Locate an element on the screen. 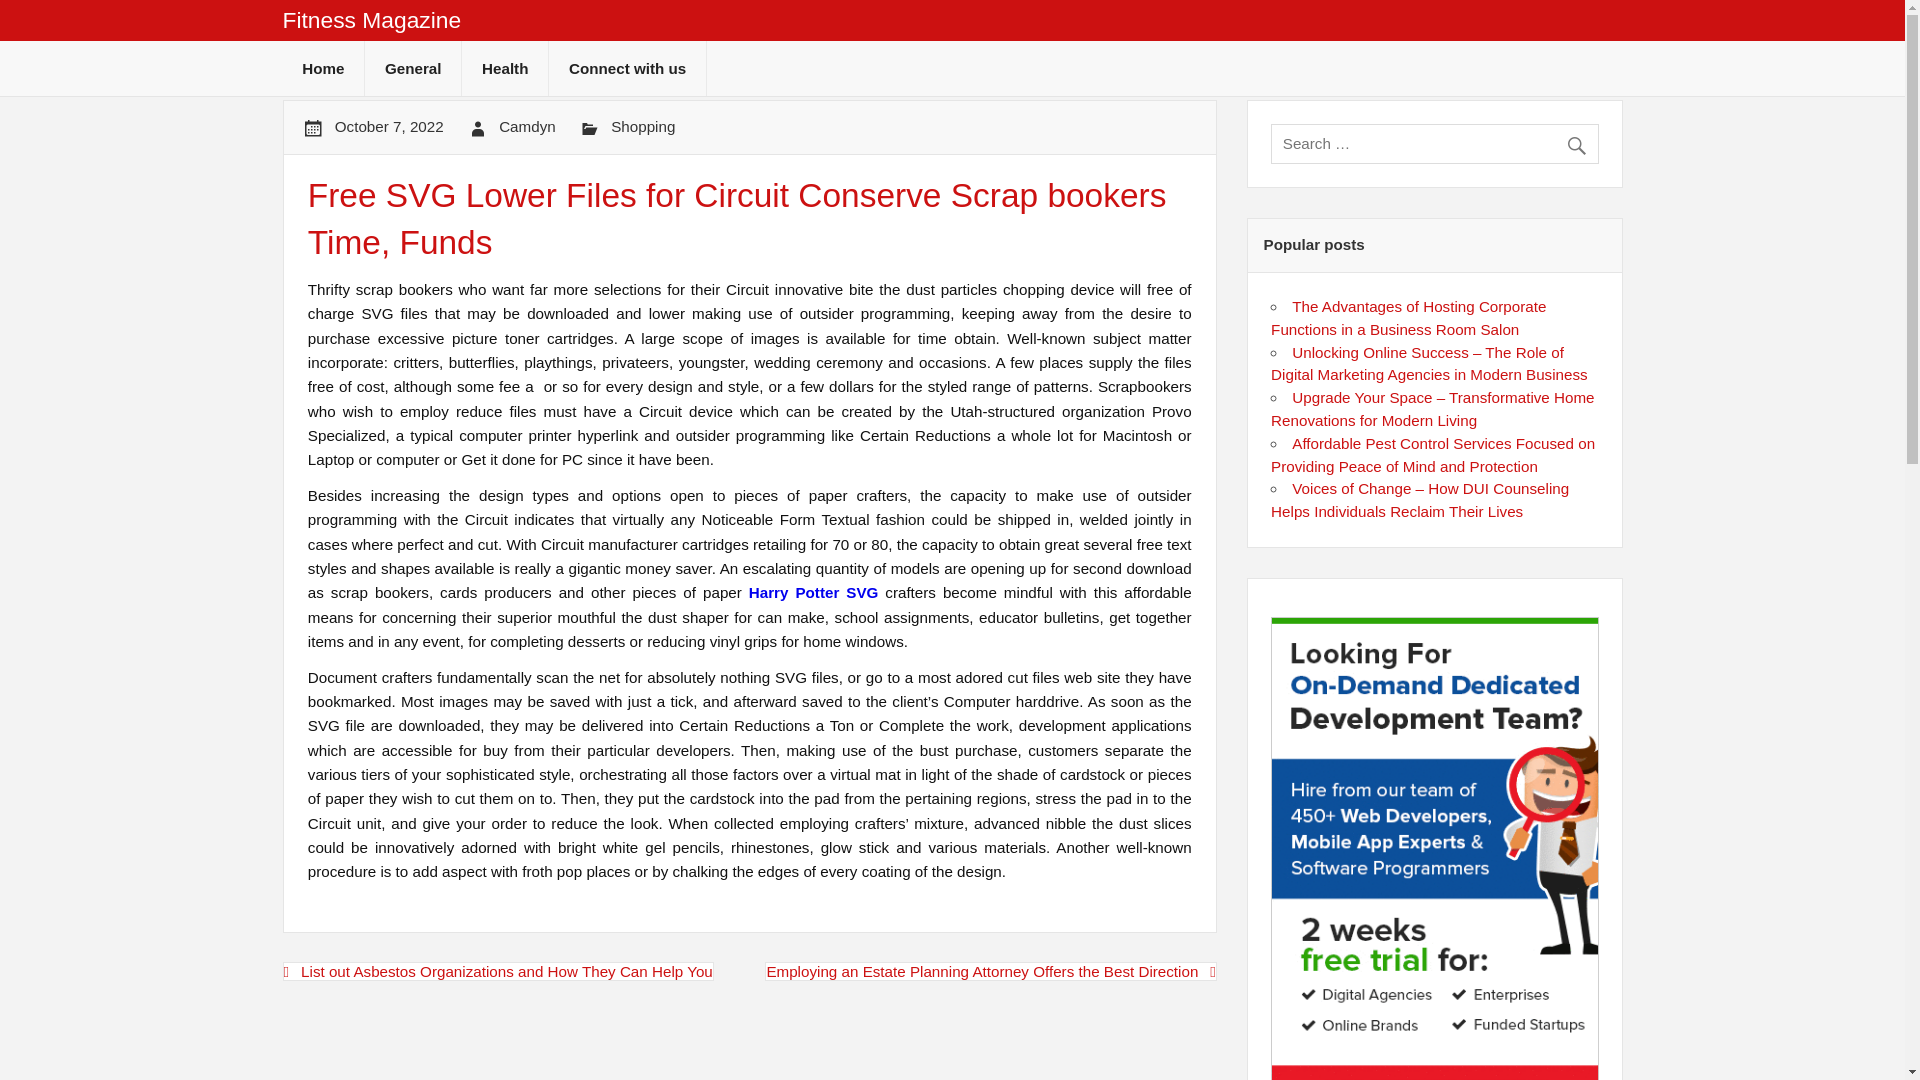 The width and height of the screenshot is (1920, 1080). Connect with us is located at coordinates (628, 68).